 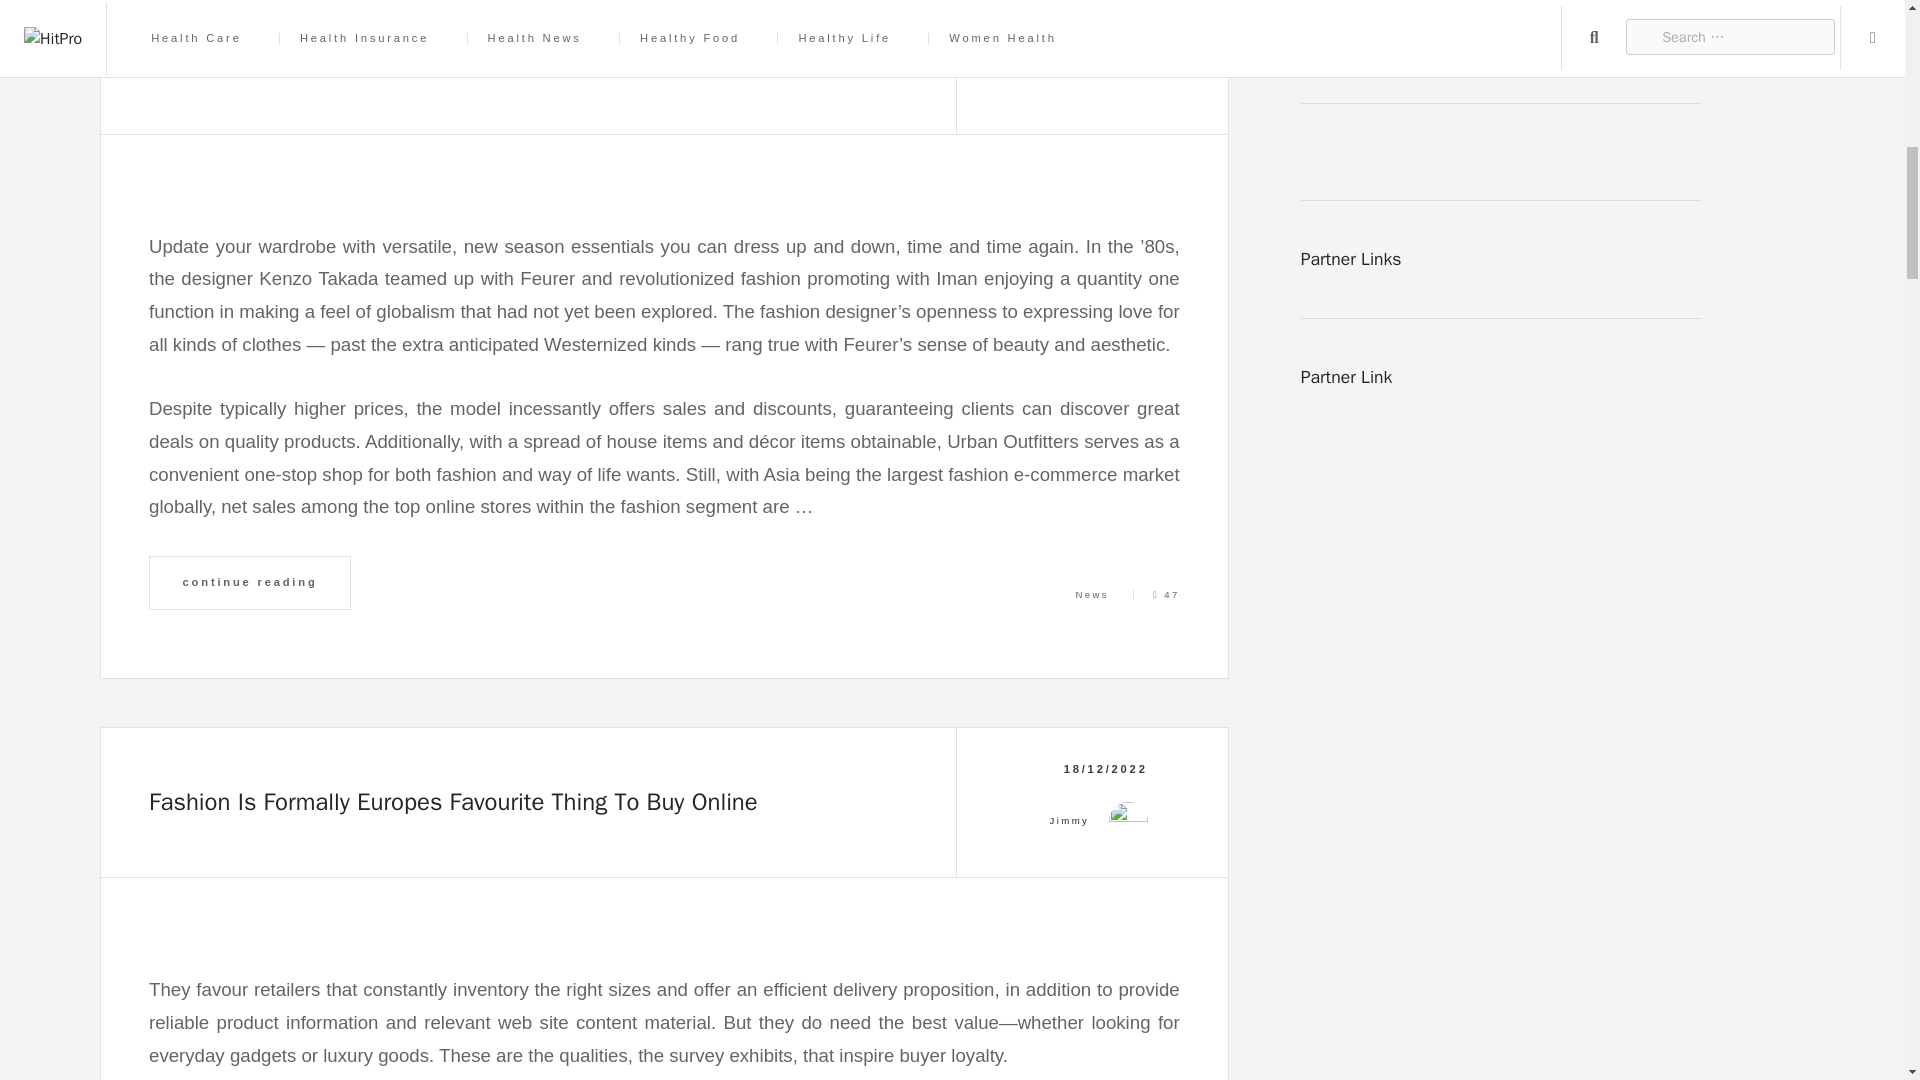 I want to click on Jimmy, so click(x=1070, y=49).